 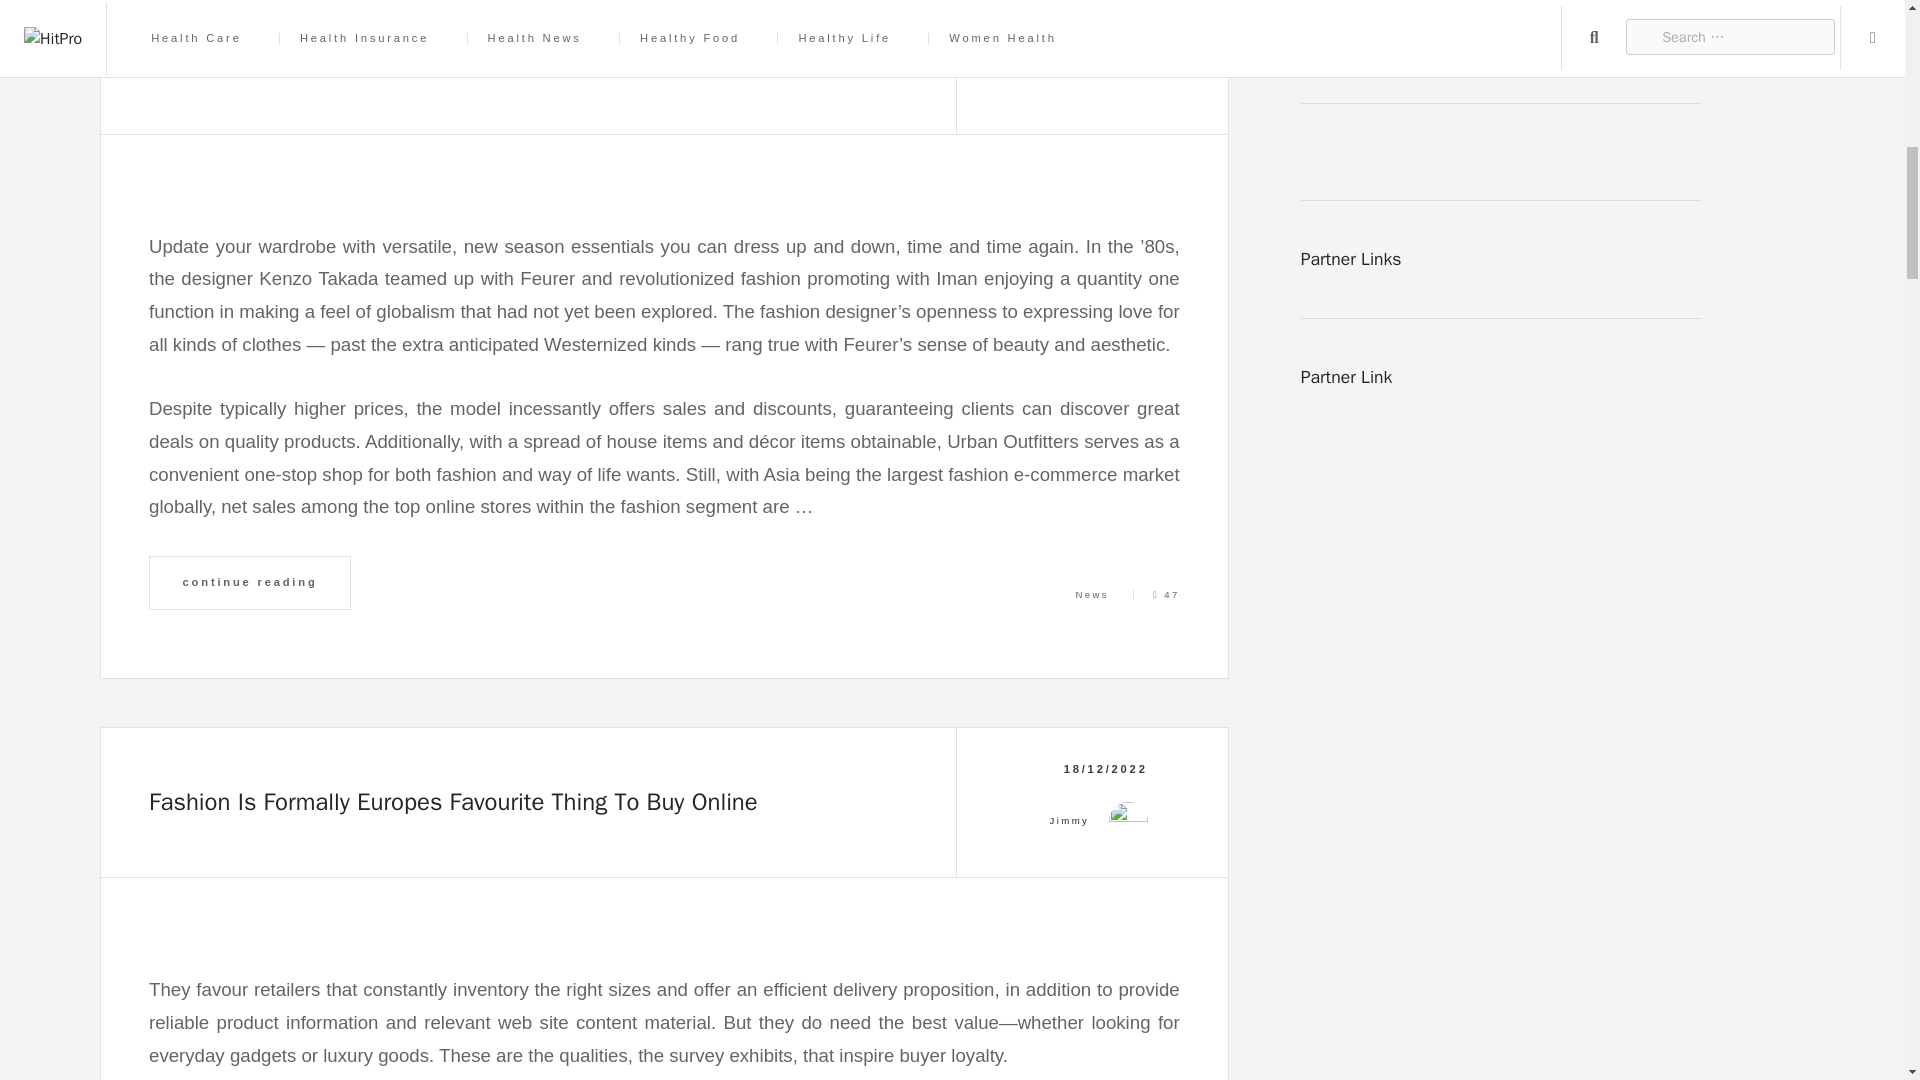 I want to click on Jimmy, so click(x=1070, y=49).